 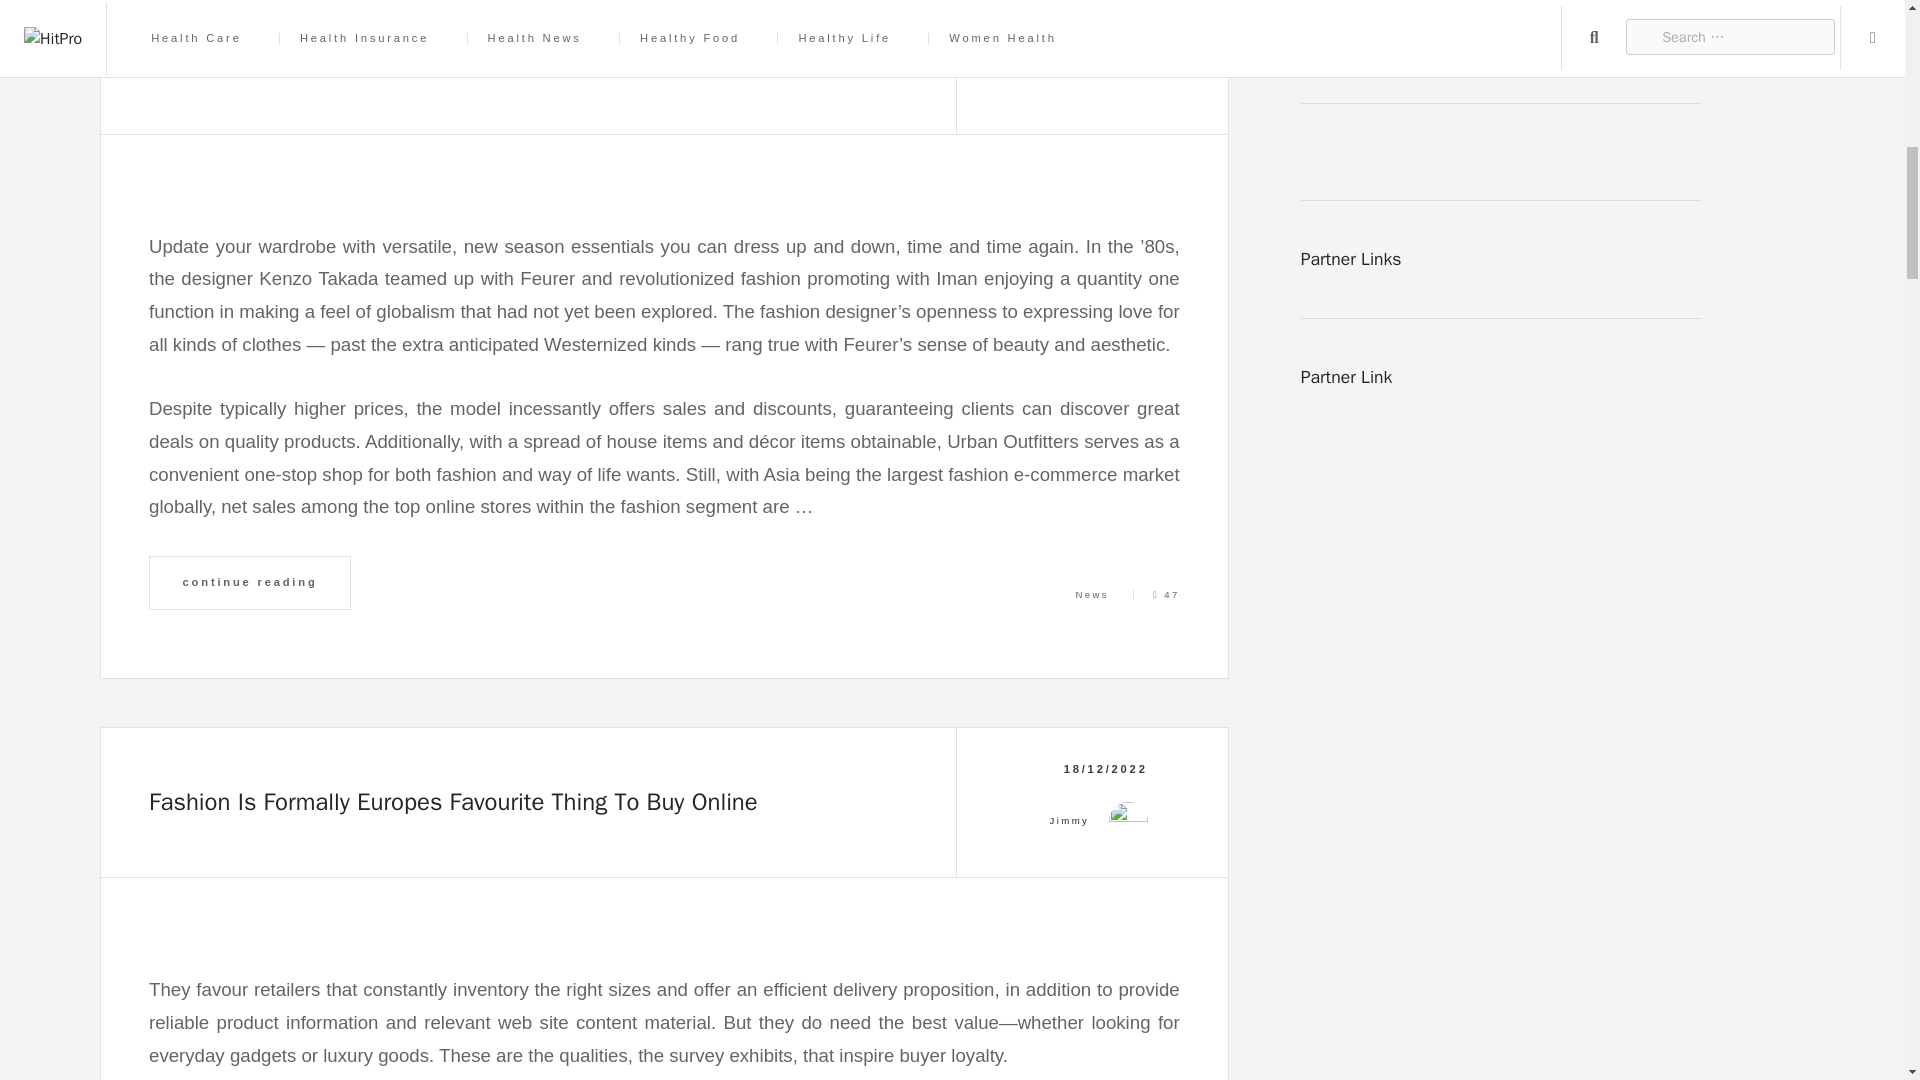 I want to click on Jimmy, so click(x=1070, y=49).